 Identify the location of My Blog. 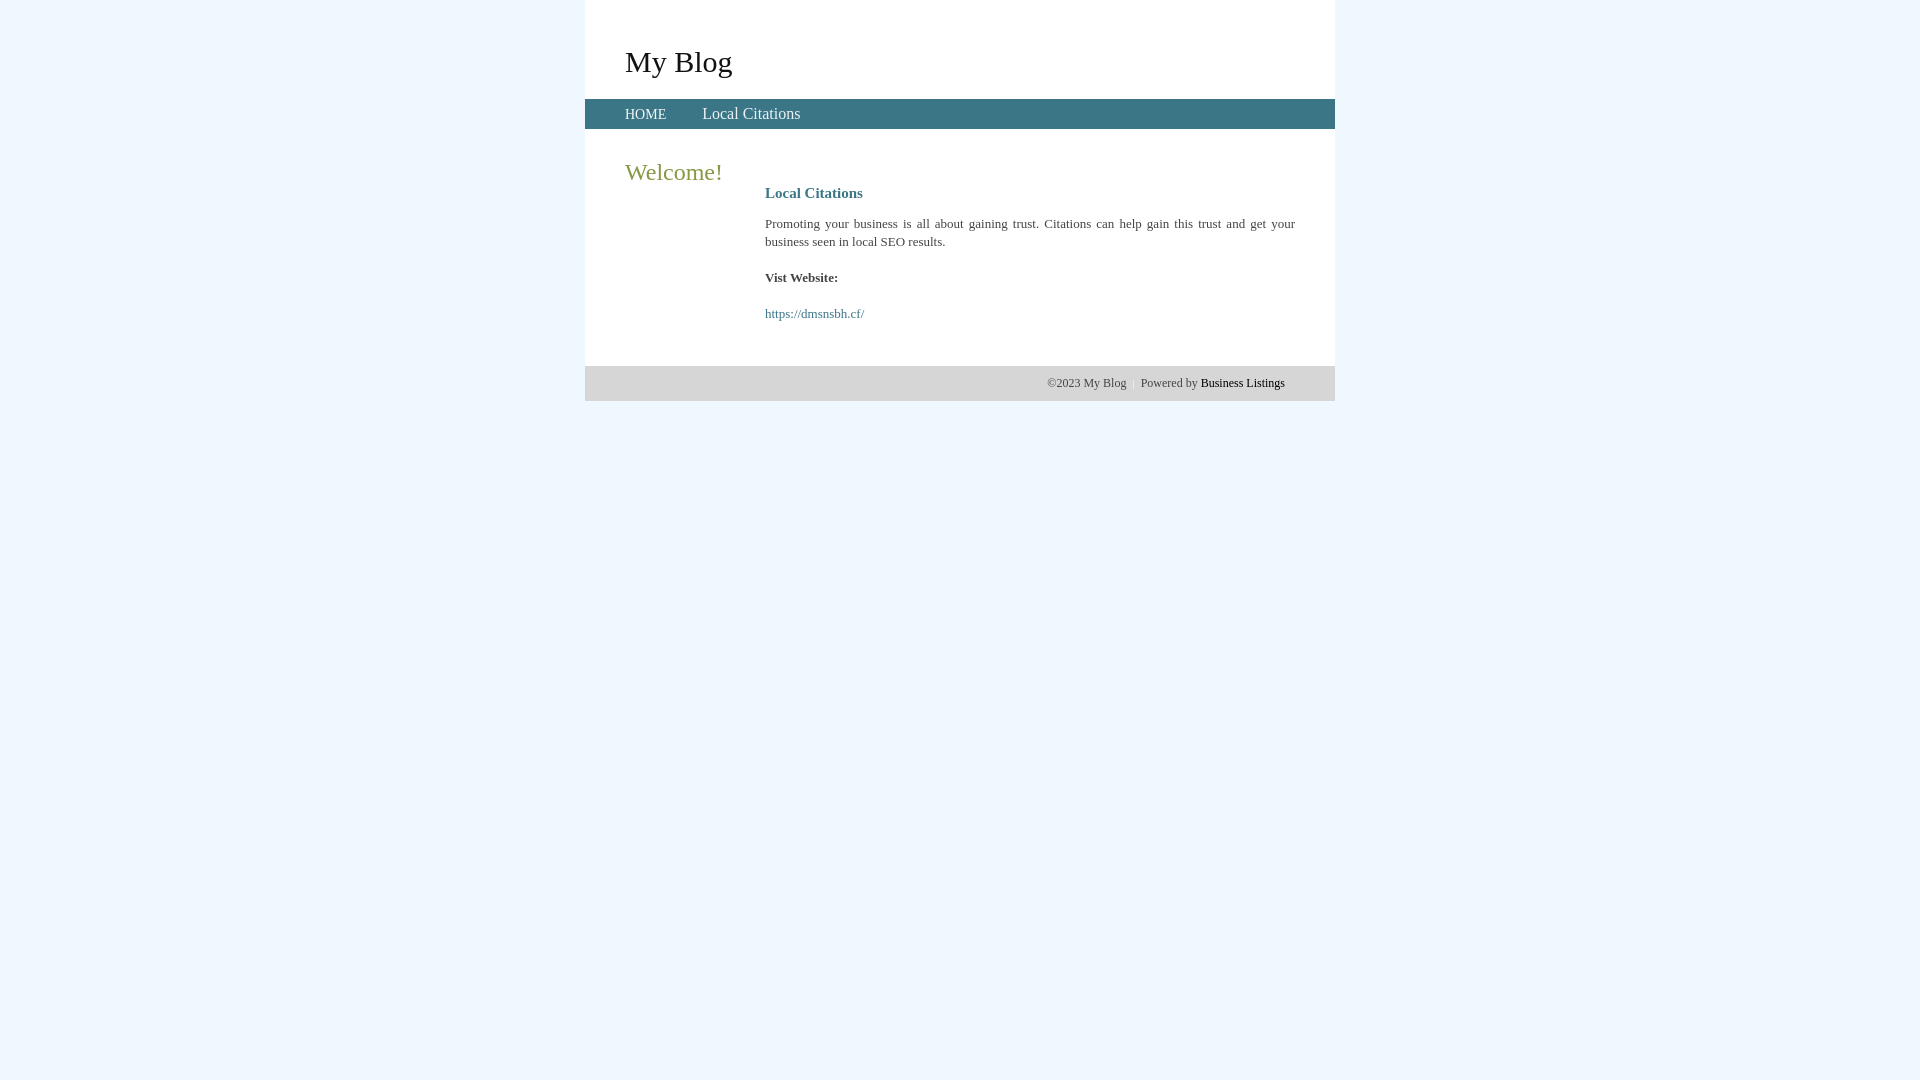
(679, 61).